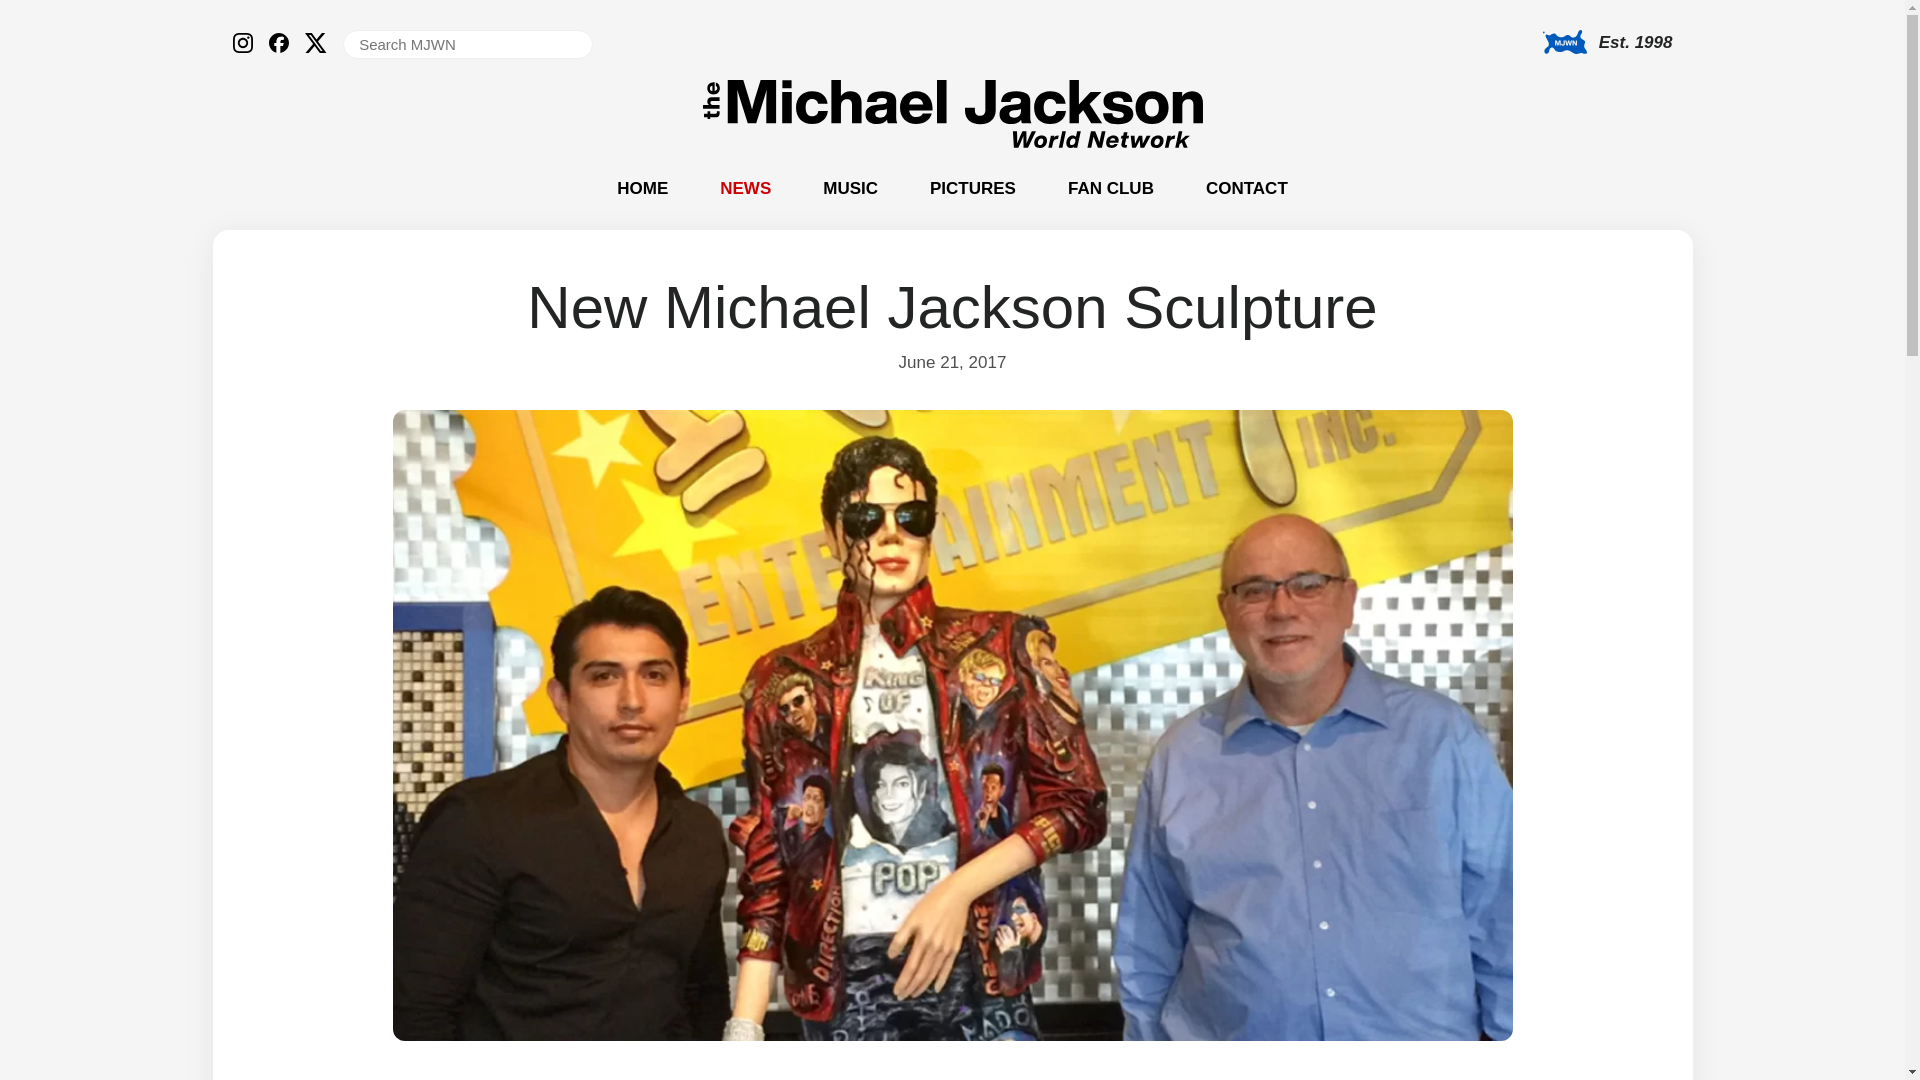 This screenshot has height=1080, width=1920. I want to click on NEWS, so click(746, 188).